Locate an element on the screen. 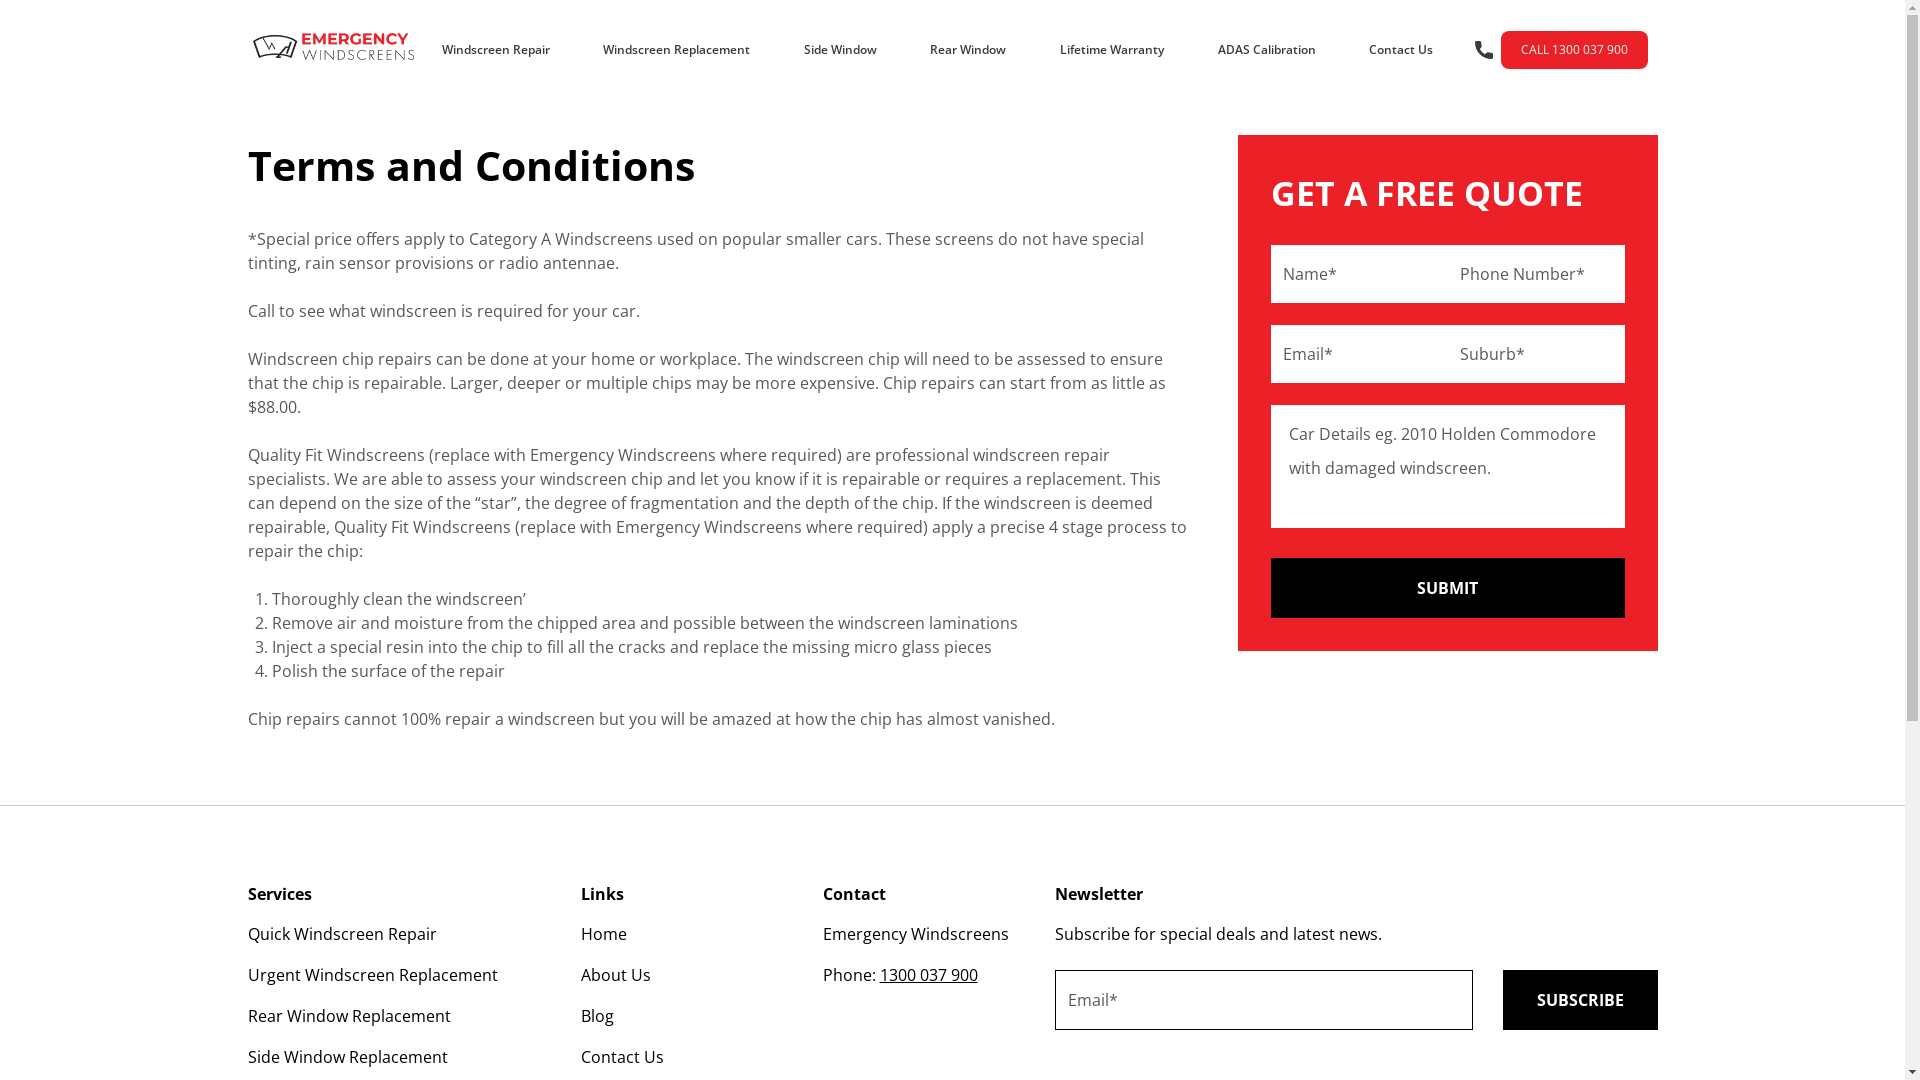 This screenshot has width=1920, height=1080. Side Window is located at coordinates (840, 50).